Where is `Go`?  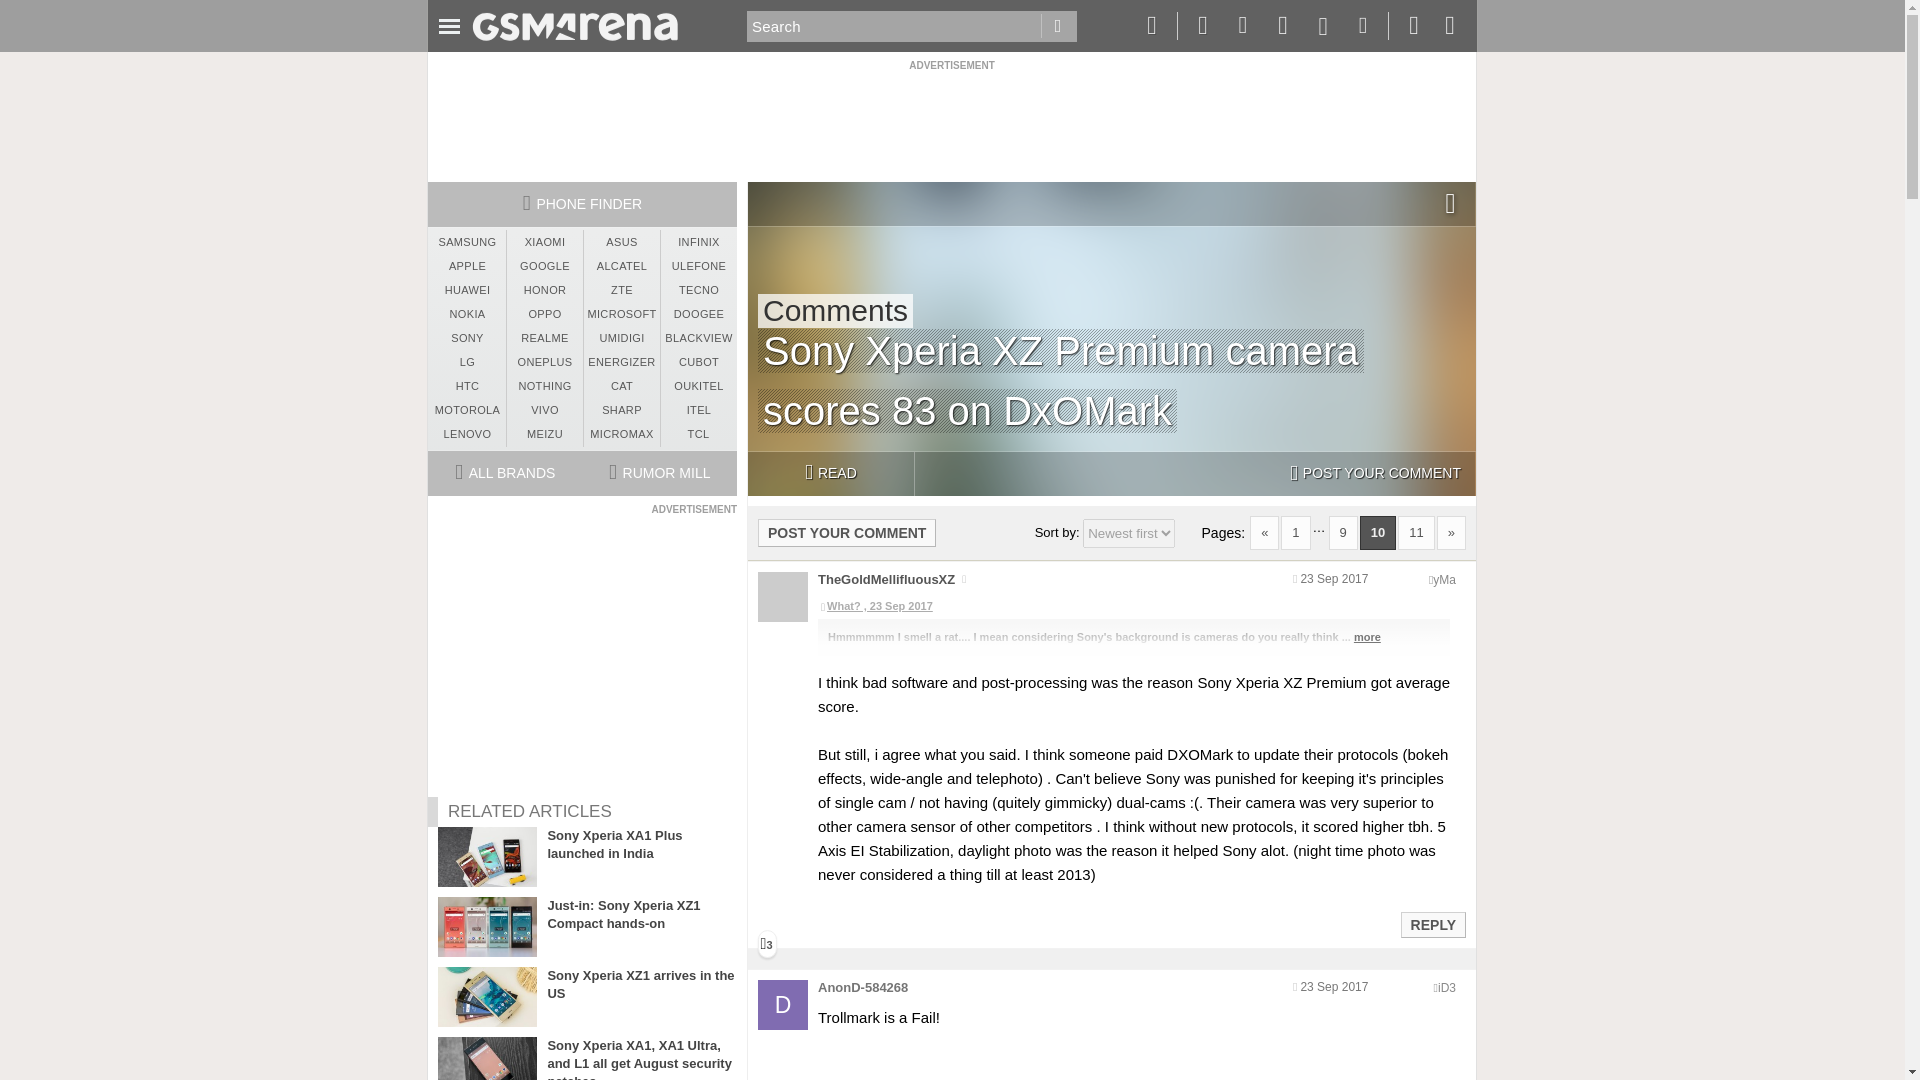 Go is located at coordinates (1058, 26).